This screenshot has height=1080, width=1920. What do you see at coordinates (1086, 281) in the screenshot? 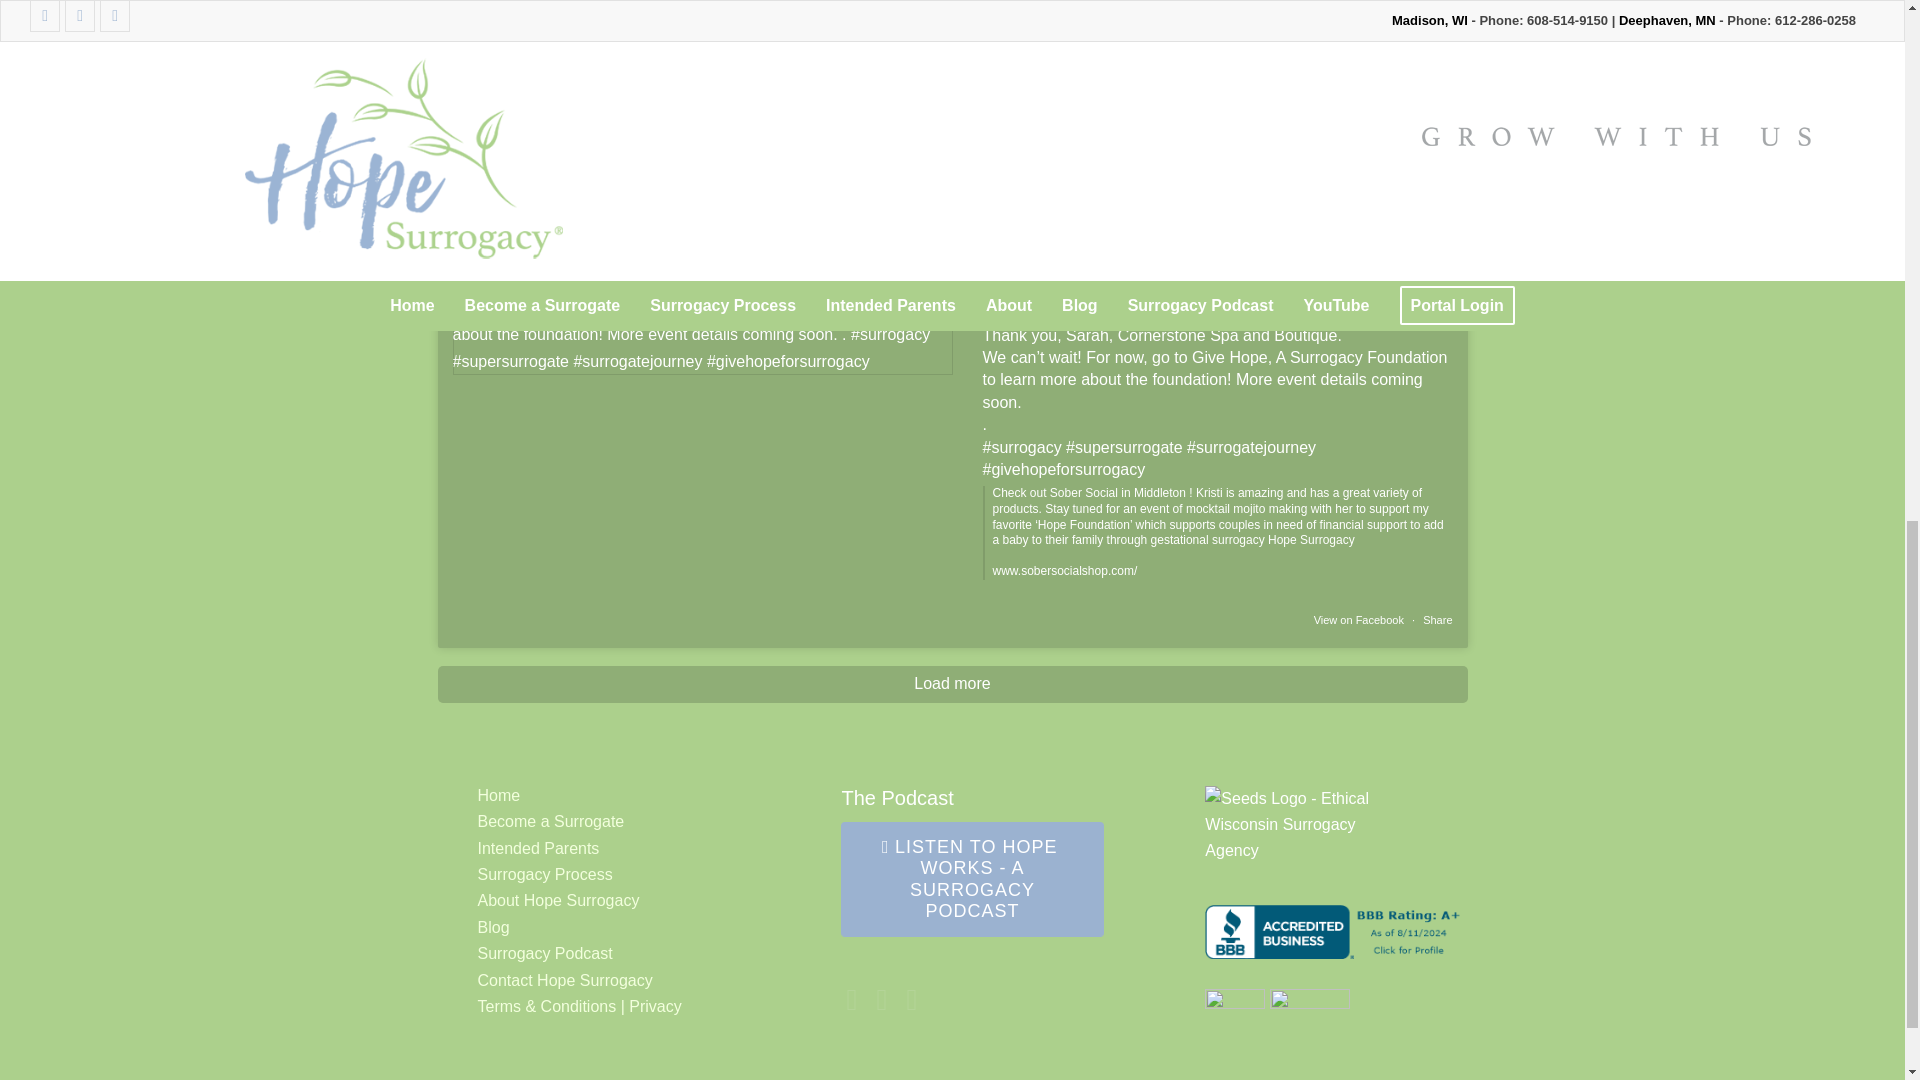
I see `Hope Surrogacy` at bounding box center [1086, 281].